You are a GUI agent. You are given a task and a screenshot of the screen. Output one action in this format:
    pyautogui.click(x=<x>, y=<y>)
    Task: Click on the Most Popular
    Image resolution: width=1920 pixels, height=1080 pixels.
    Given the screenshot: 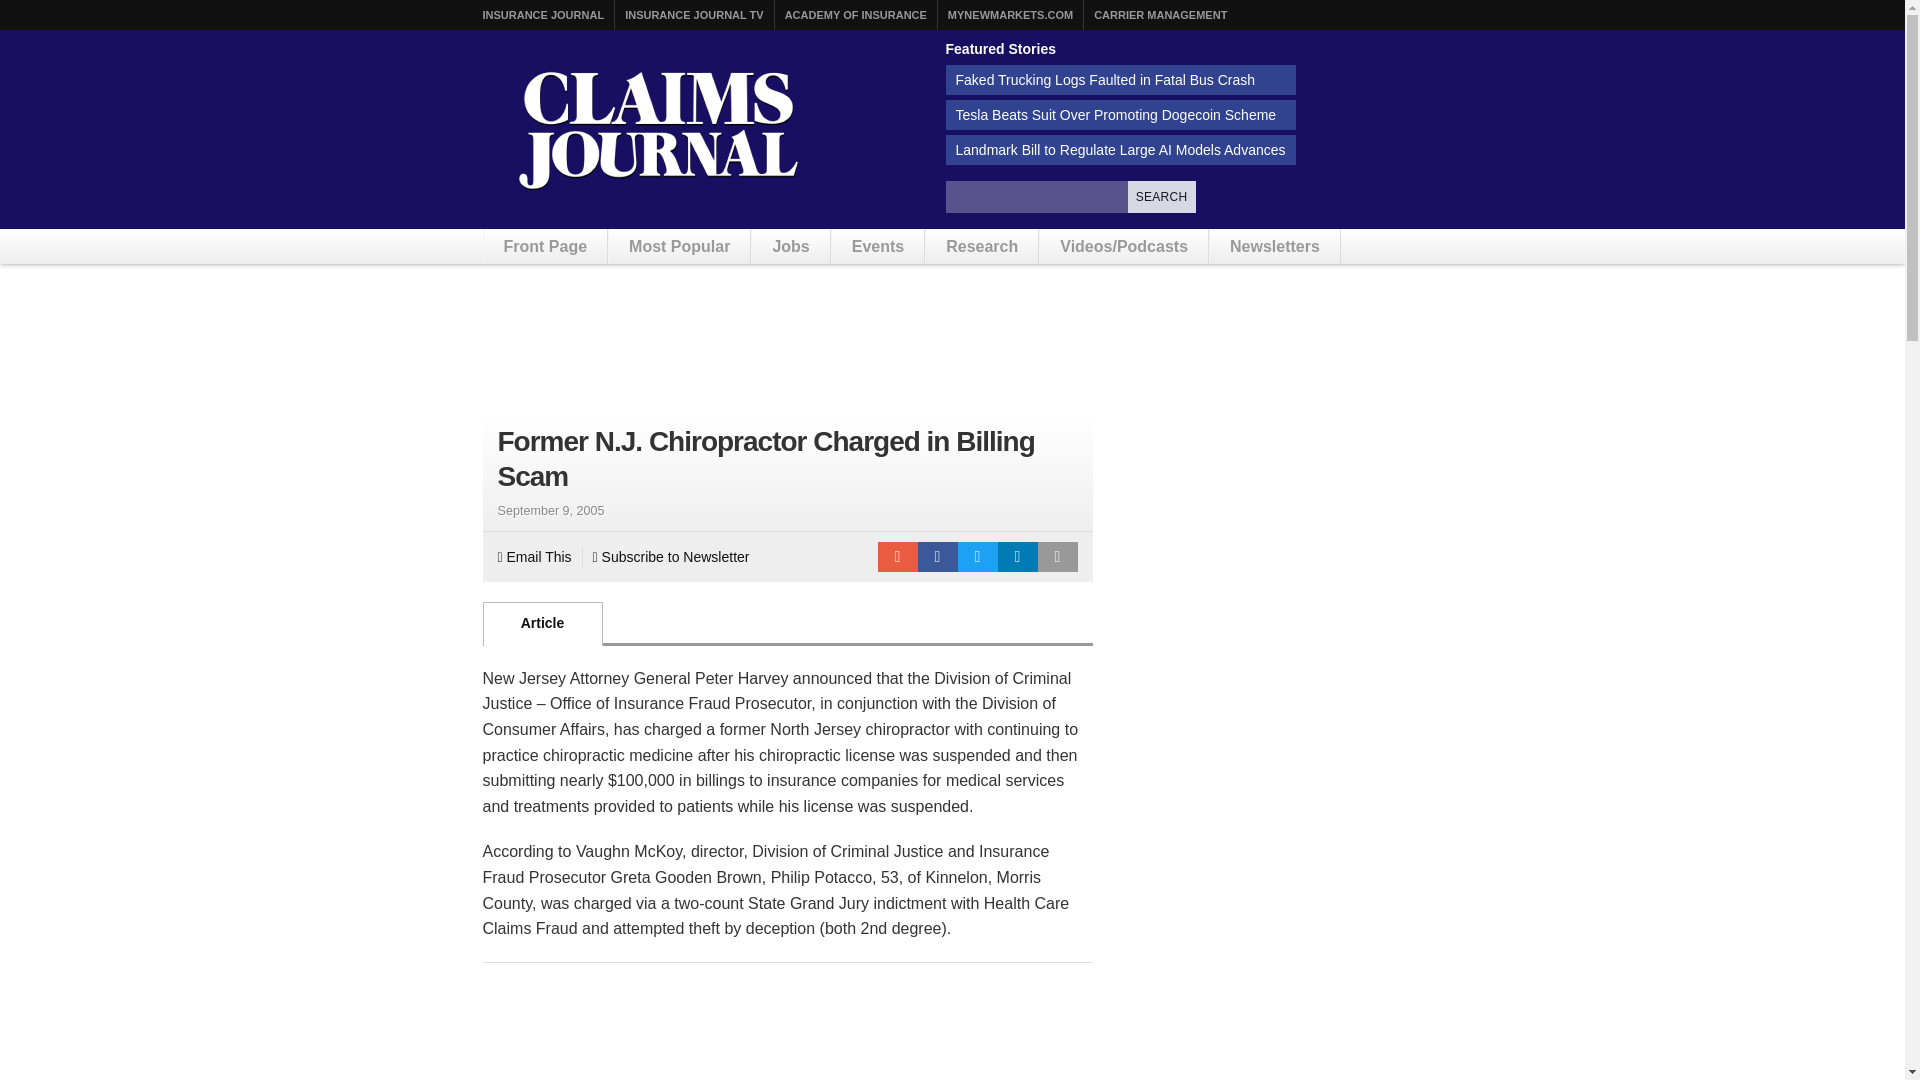 What is the action you would take?
    pyautogui.click(x=679, y=246)
    